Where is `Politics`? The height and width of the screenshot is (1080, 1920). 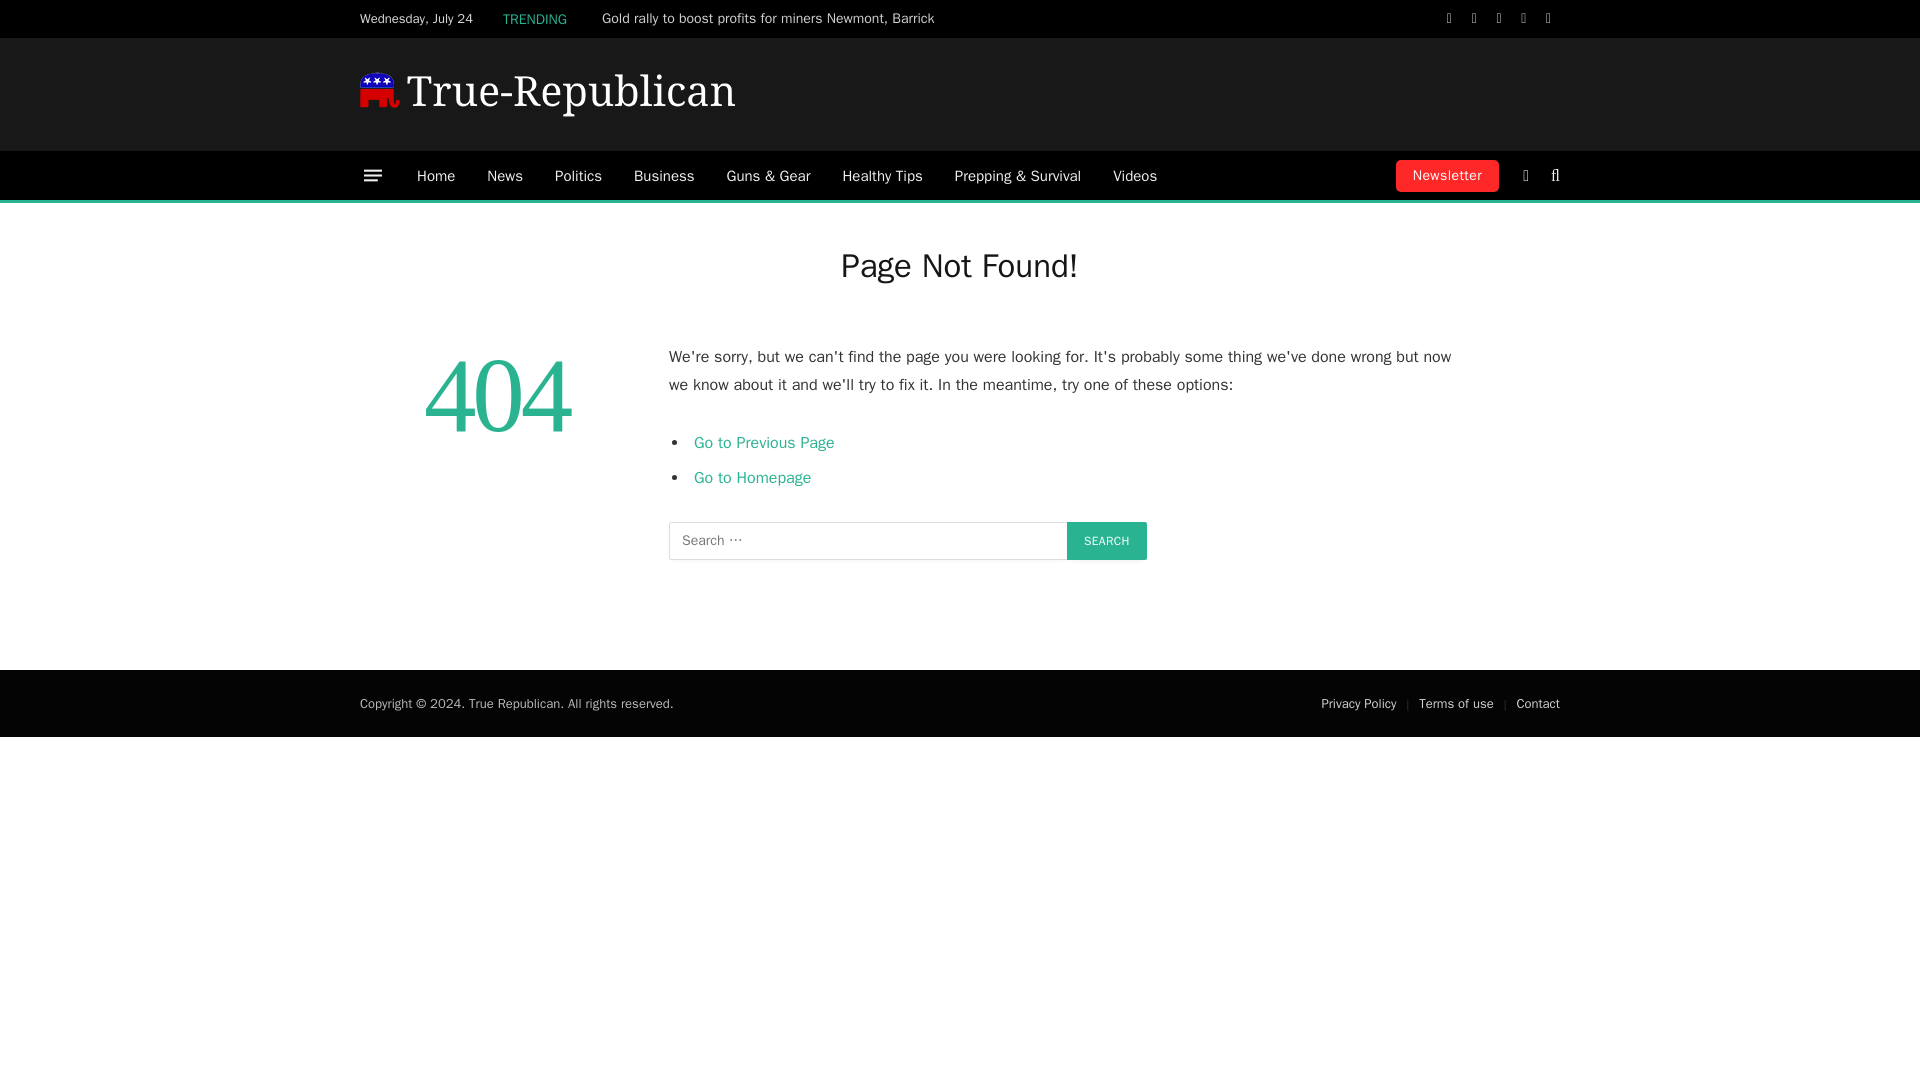
Politics is located at coordinates (578, 175).